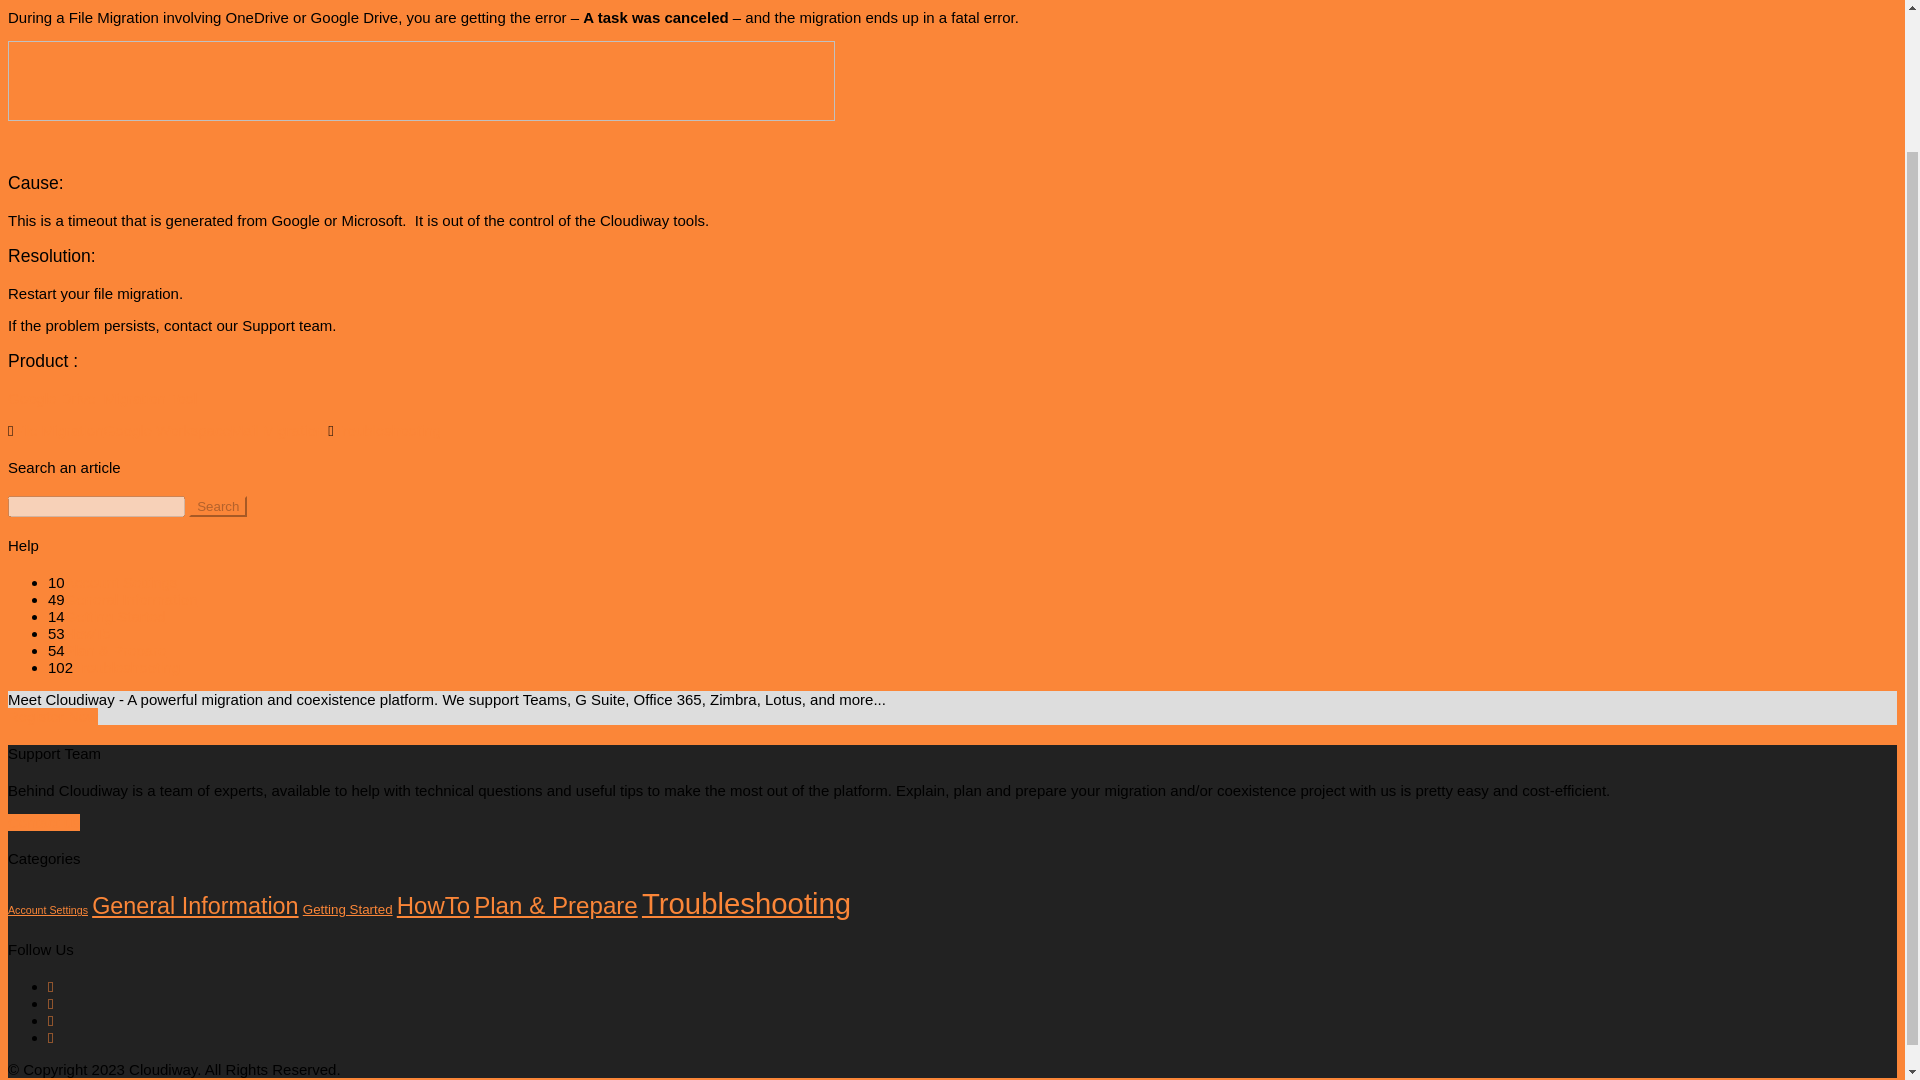  Describe the element at coordinates (88, 633) in the screenshot. I see `HowTo` at that location.